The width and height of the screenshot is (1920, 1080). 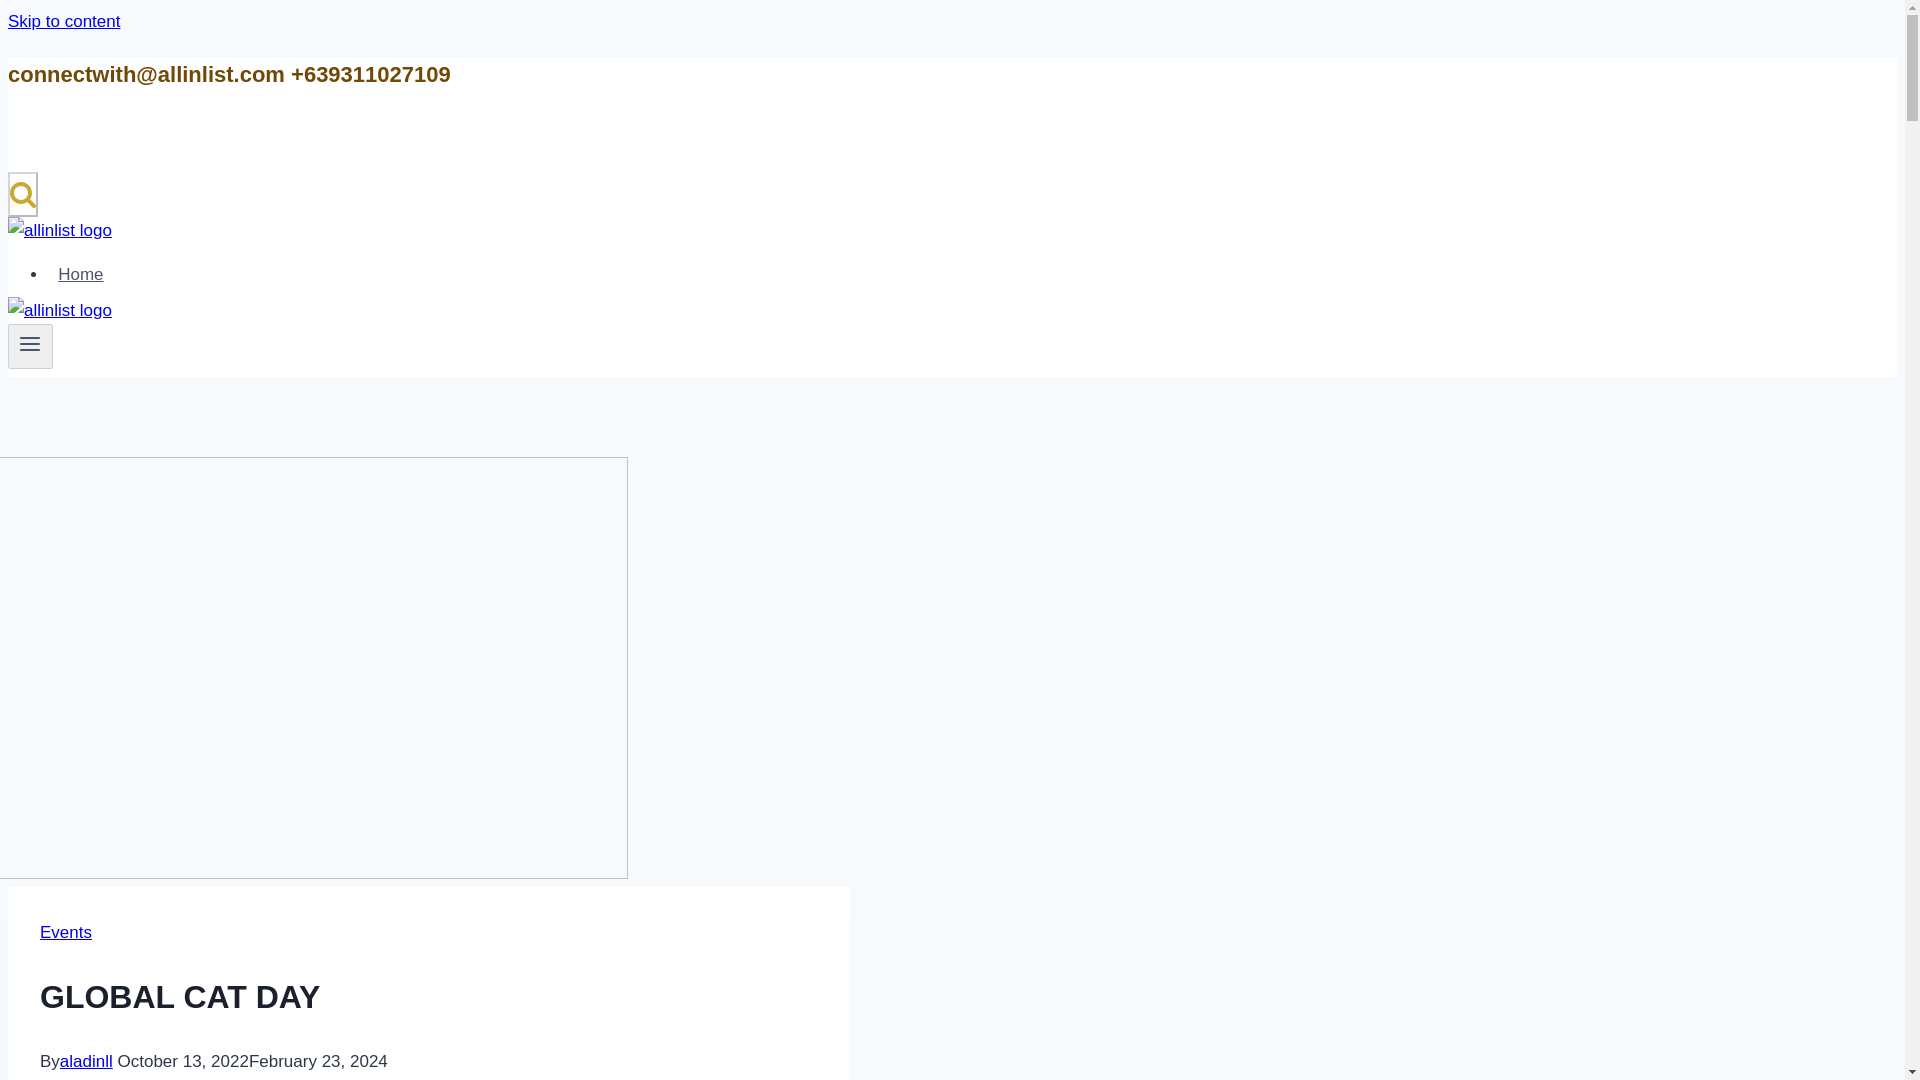 I want to click on Search, so click(x=22, y=194).